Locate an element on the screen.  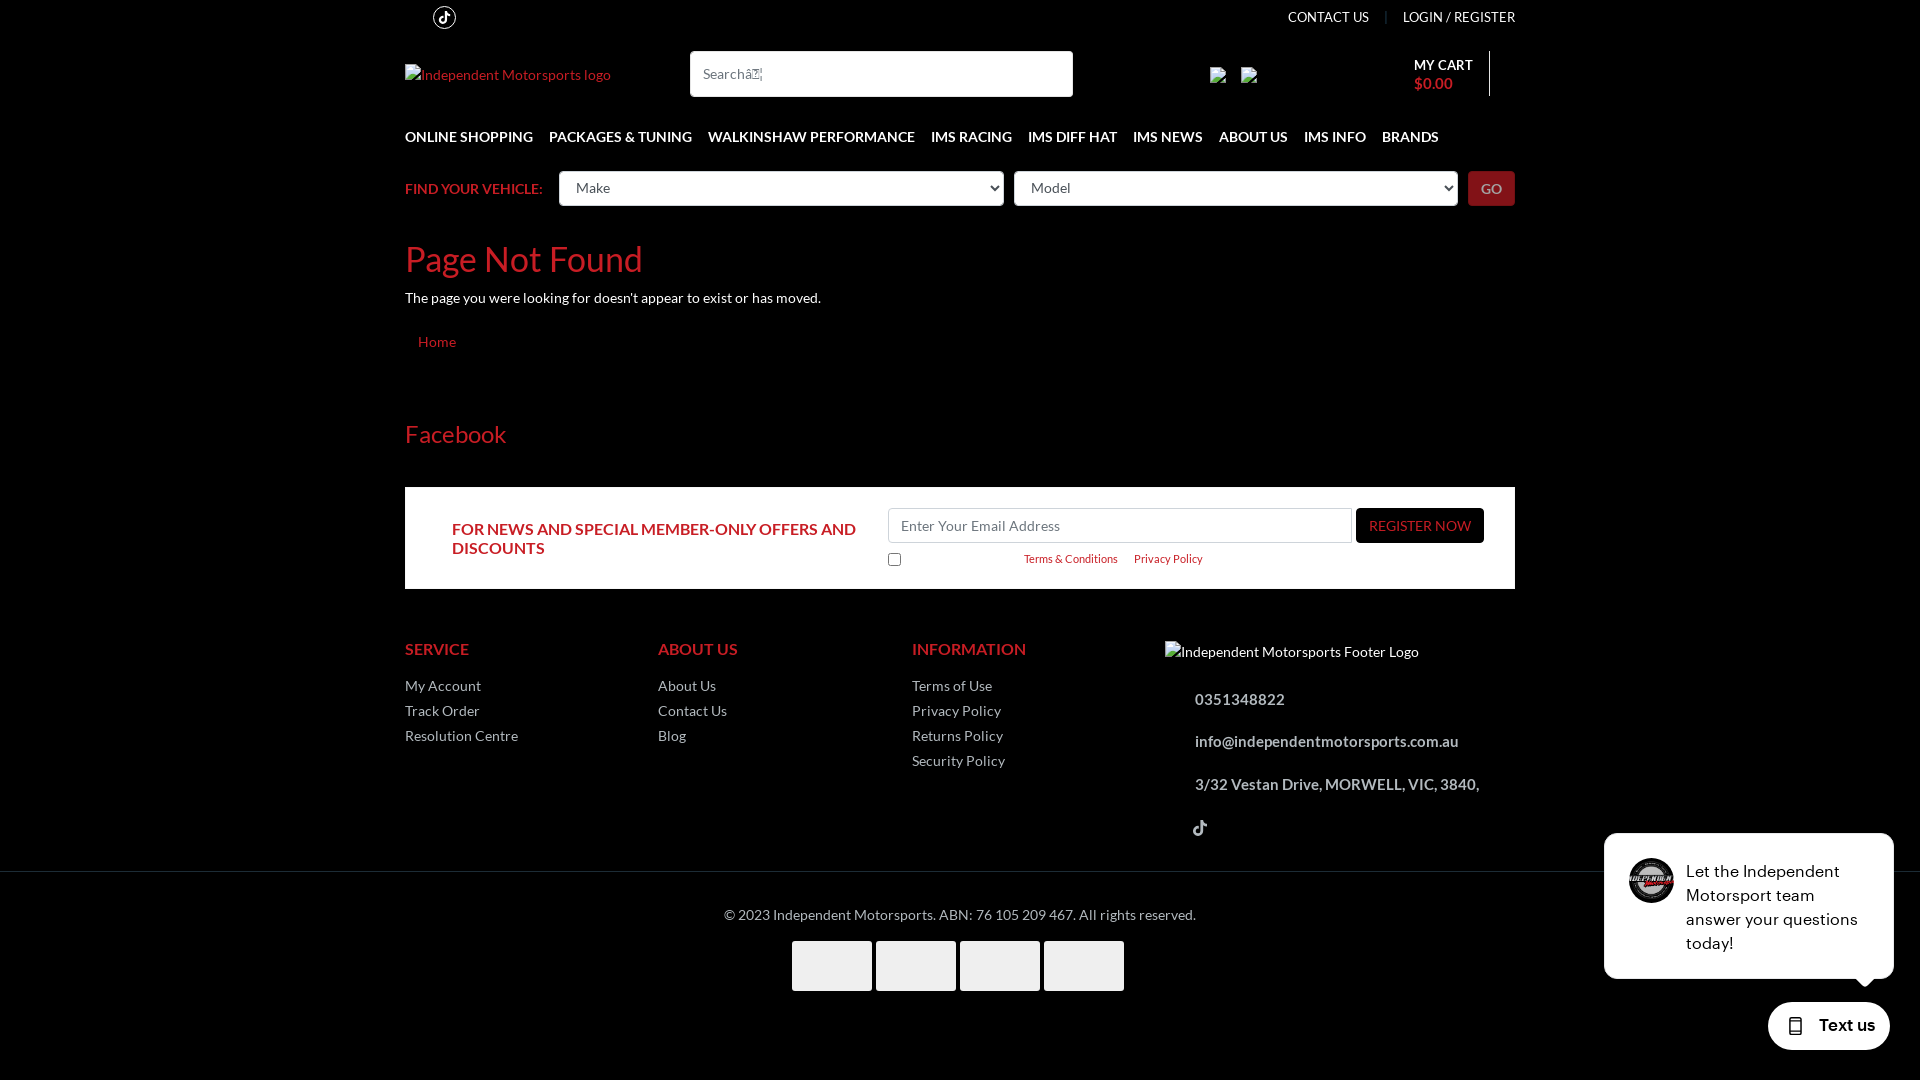
MY CART
$0.00 is located at coordinates (1438, 74).